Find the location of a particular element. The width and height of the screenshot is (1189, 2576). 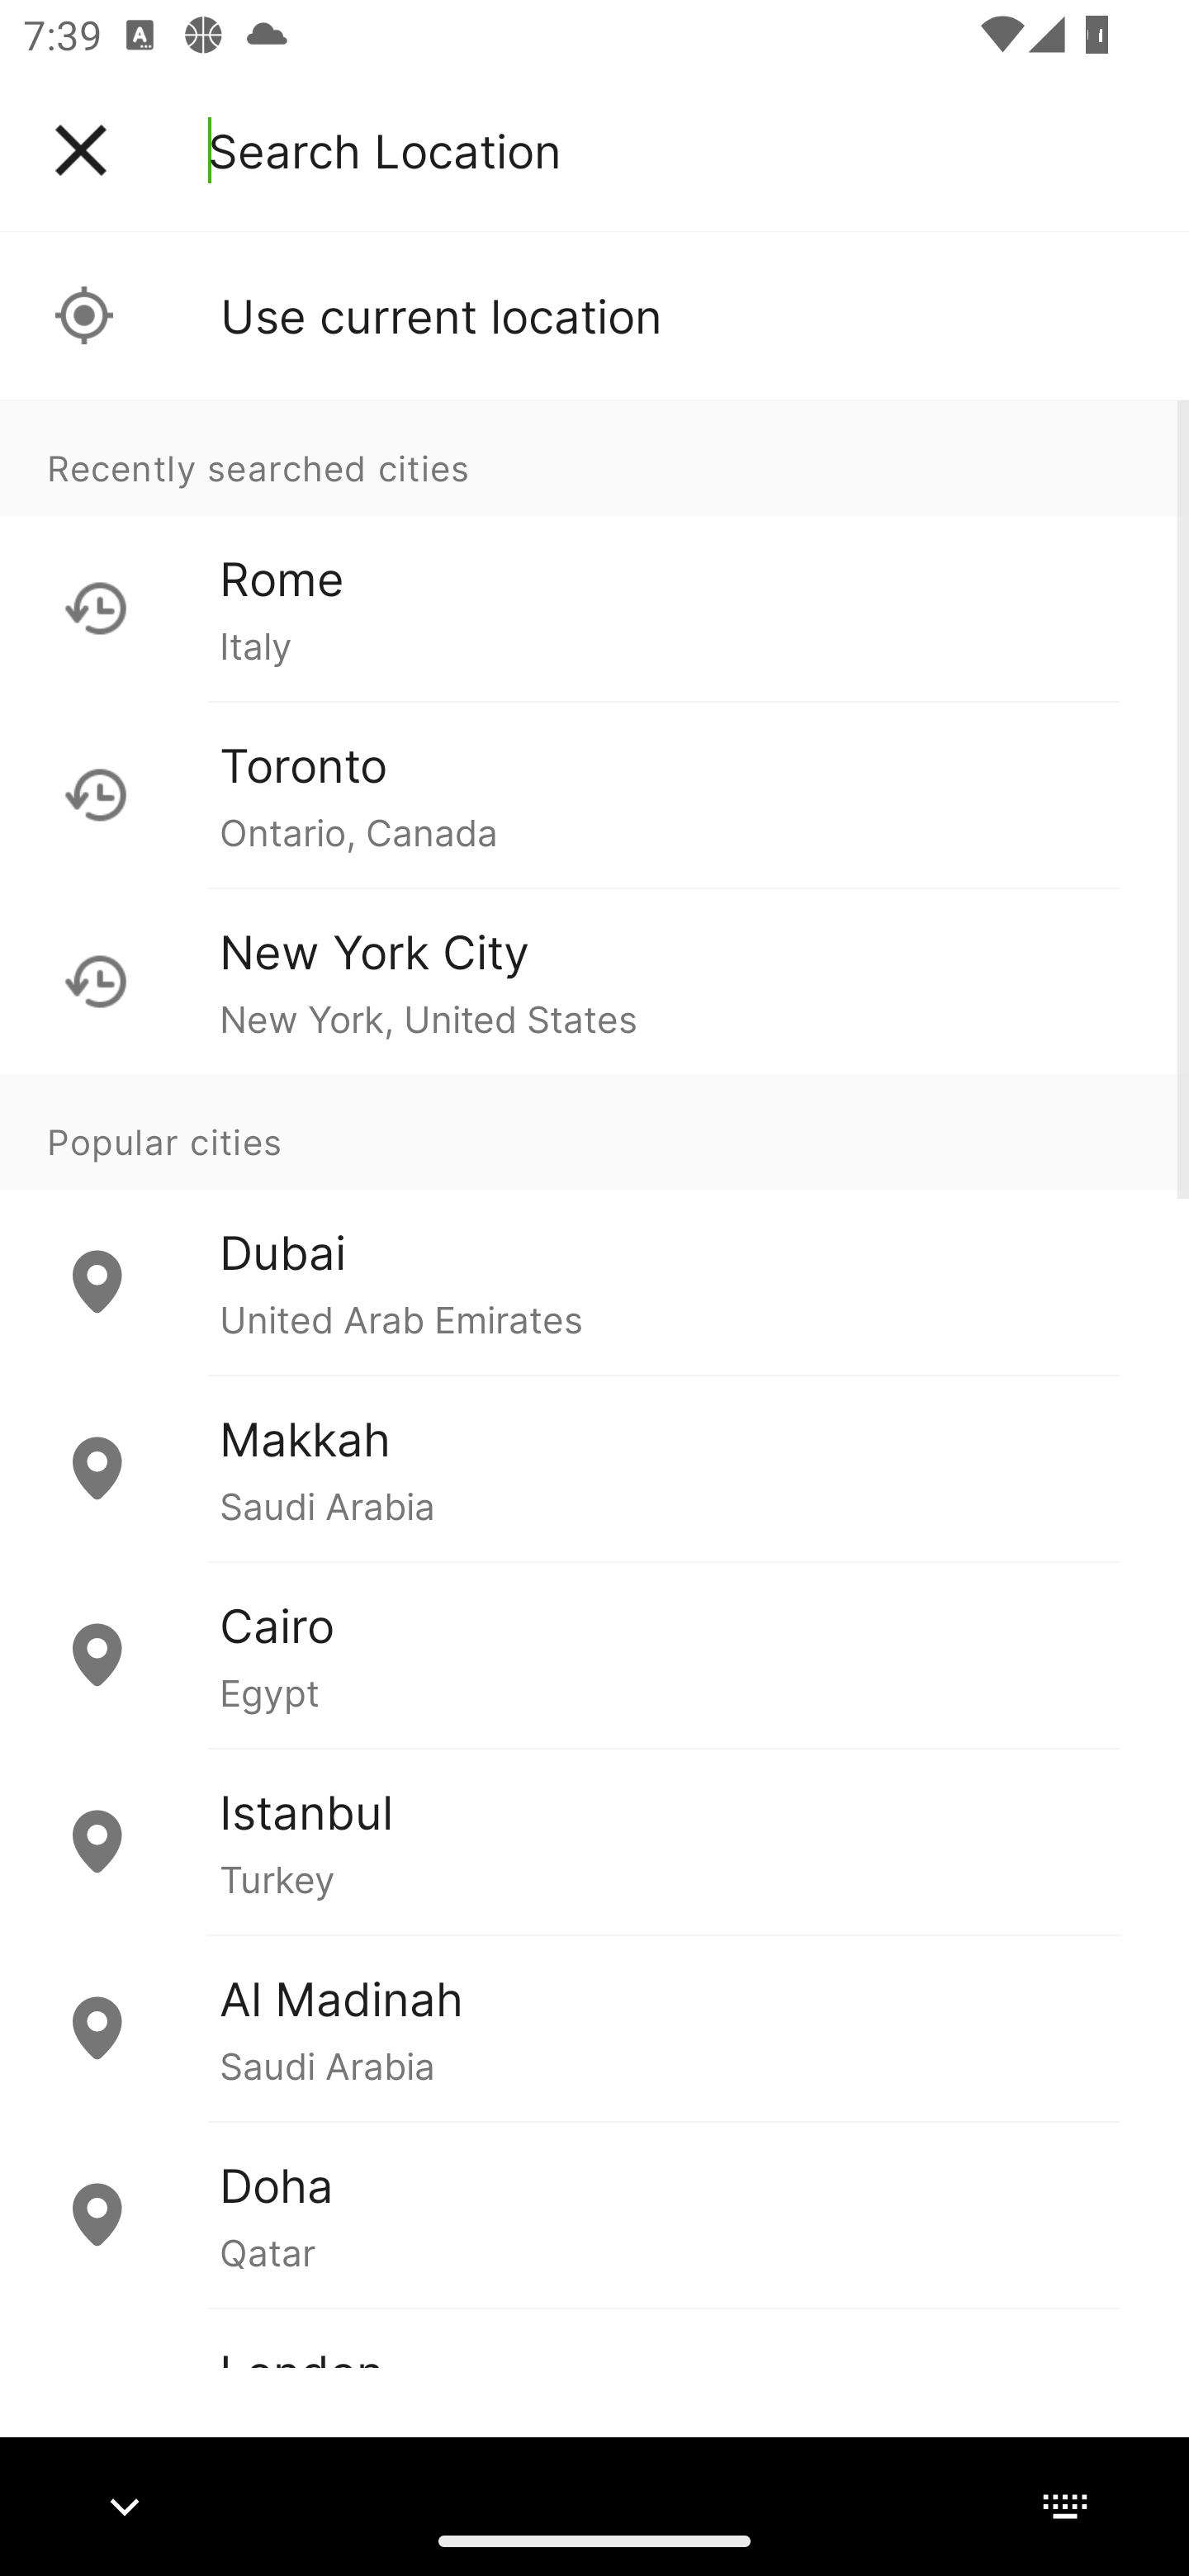

New York City New York, United States is located at coordinates (594, 981).